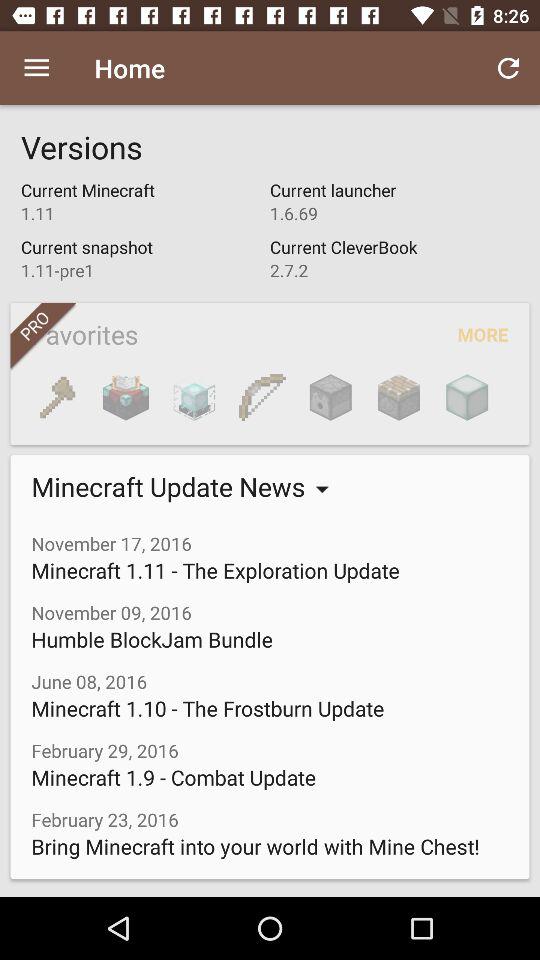 The height and width of the screenshot is (960, 540). Describe the element at coordinates (508, 68) in the screenshot. I see `turn on the item next to home icon` at that location.